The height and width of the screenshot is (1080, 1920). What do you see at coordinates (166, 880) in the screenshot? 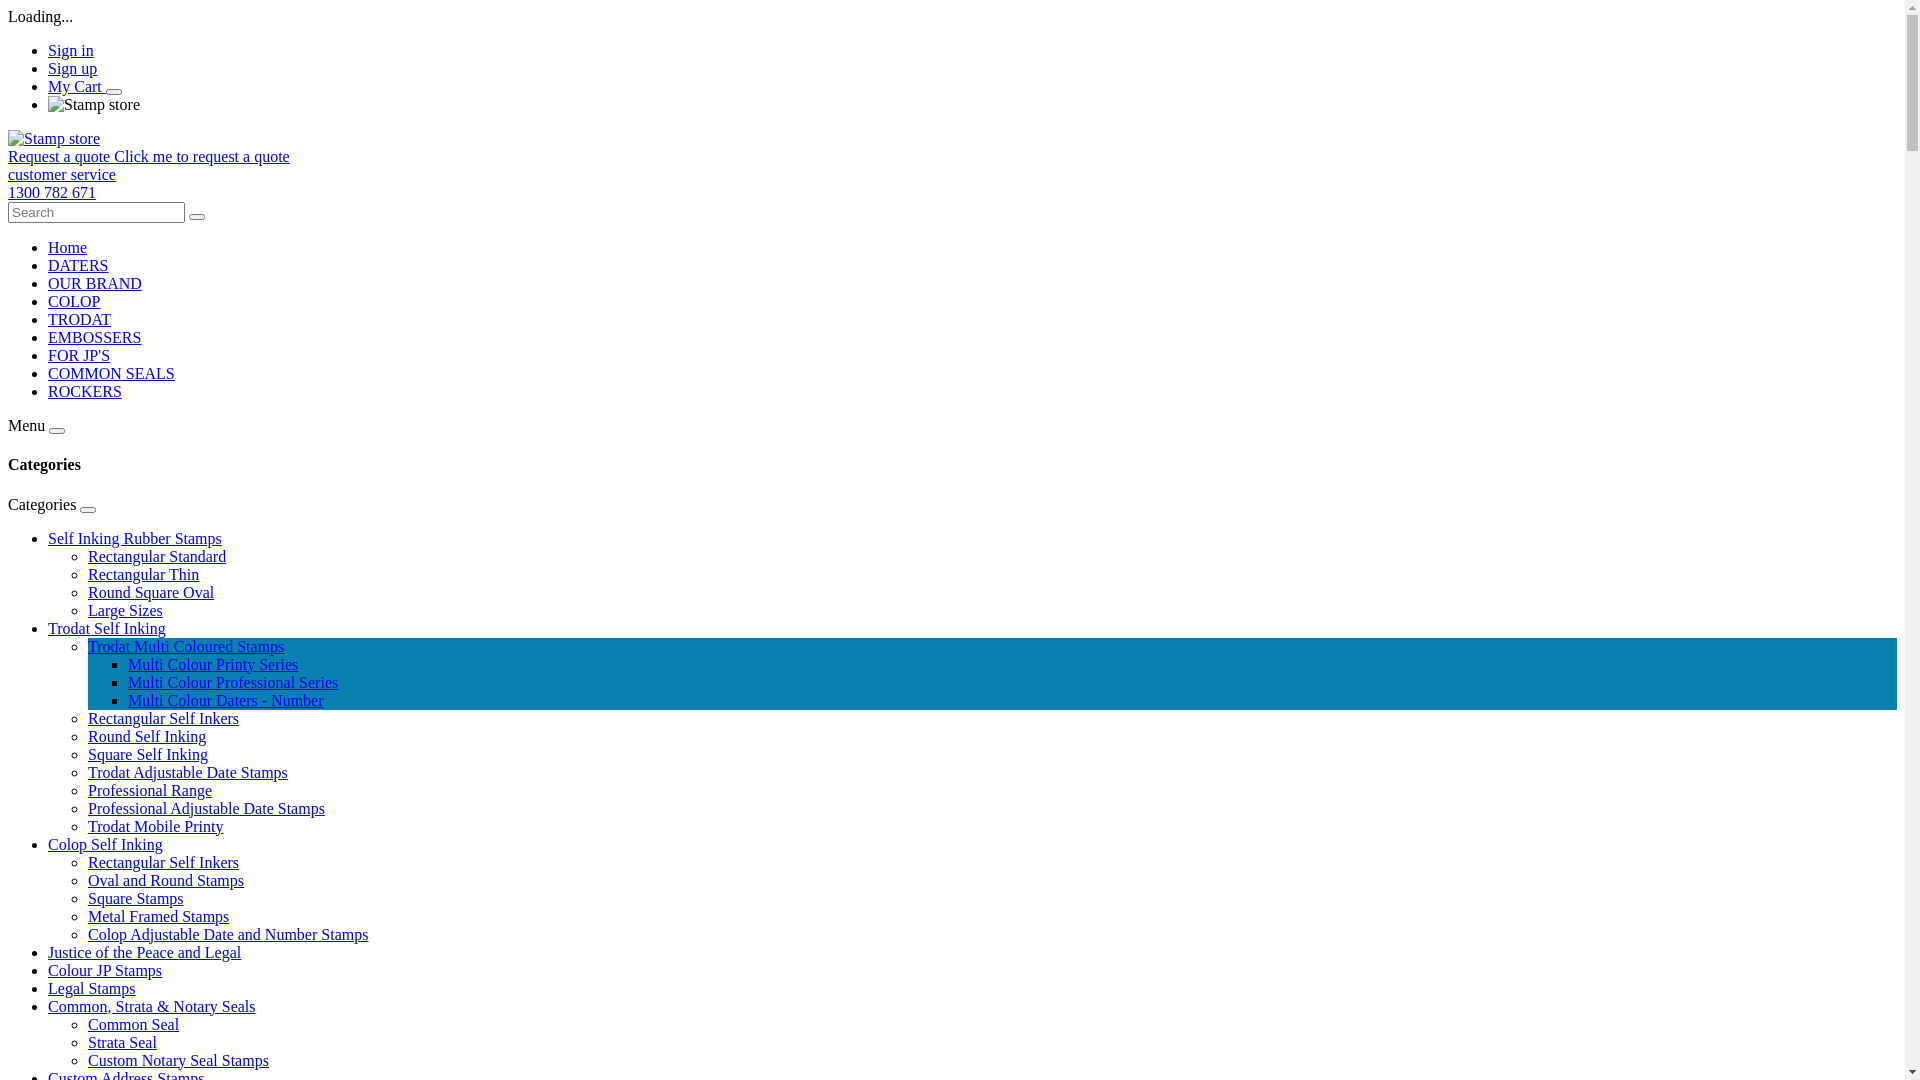
I see `Oval and Round Stamps` at bounding box center [166, 880].